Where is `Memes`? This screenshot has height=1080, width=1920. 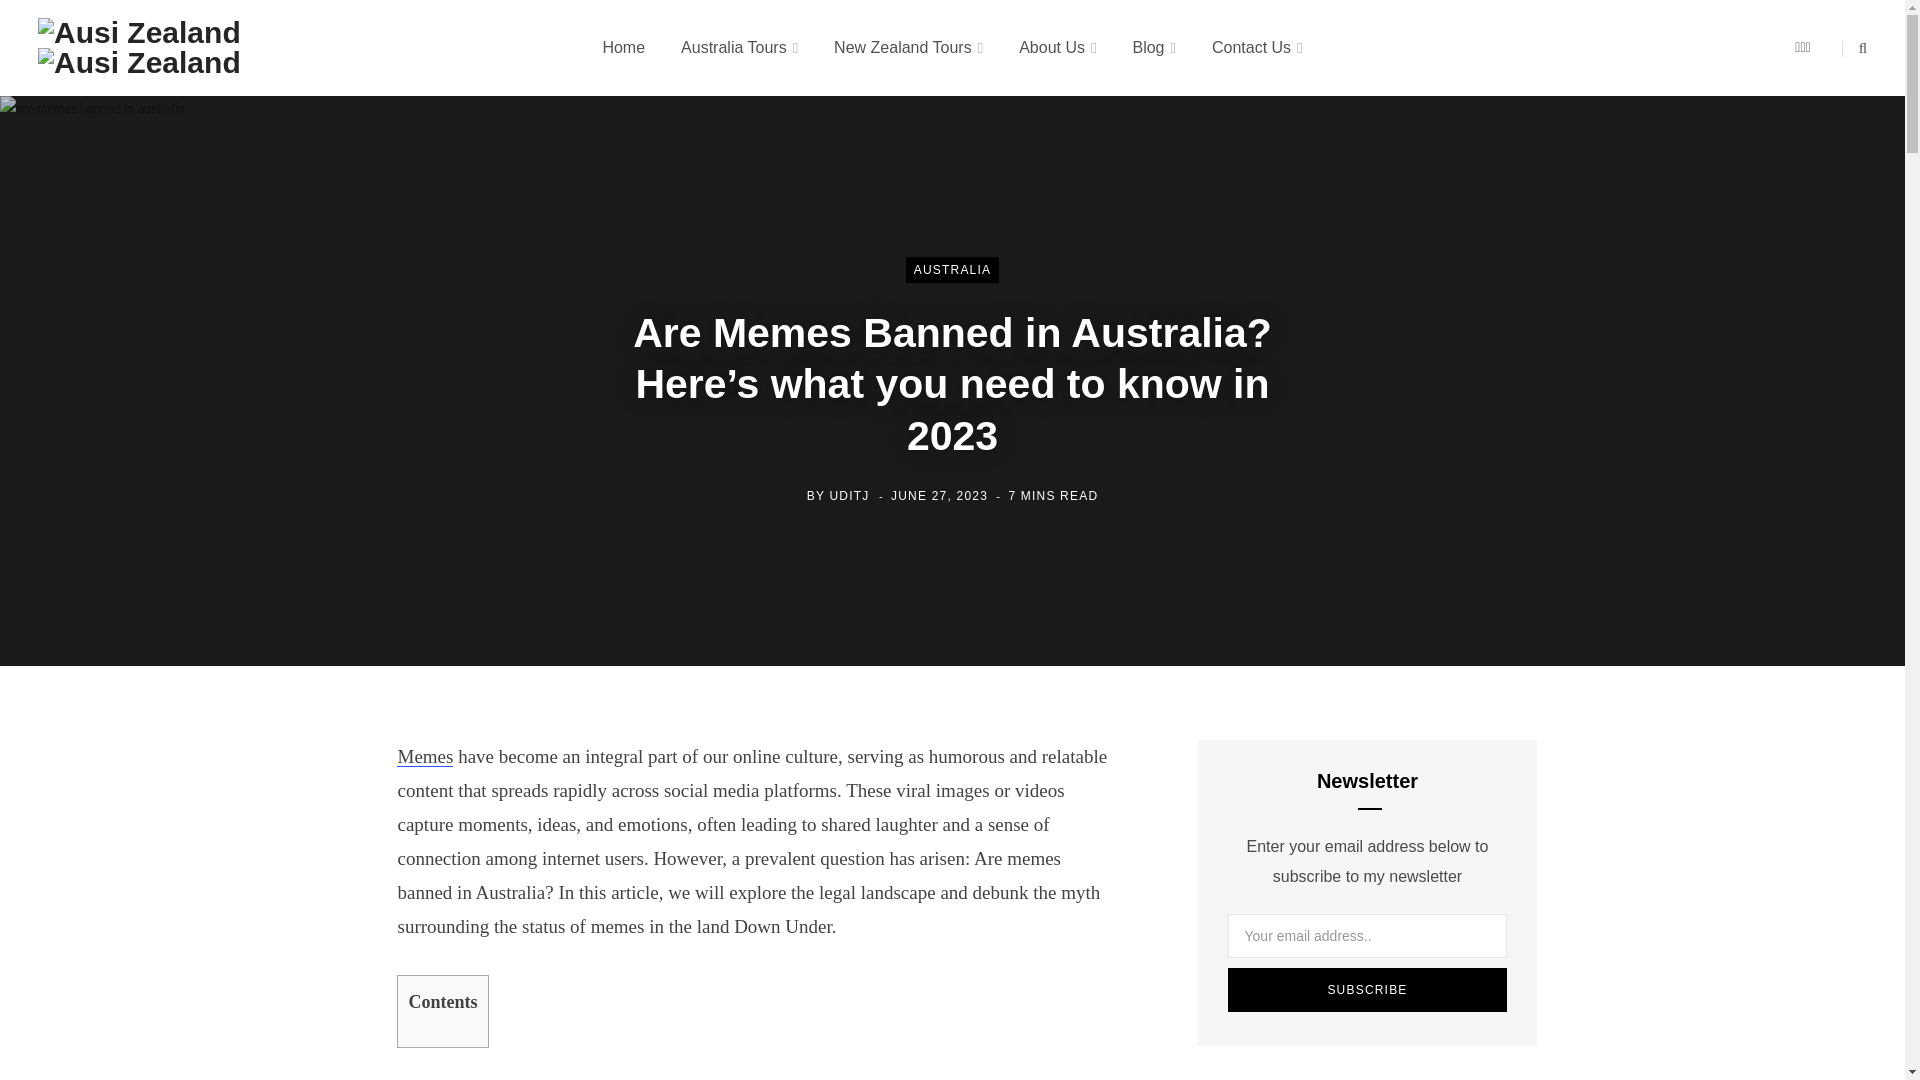
Memes is located at coordinates (425, 756).